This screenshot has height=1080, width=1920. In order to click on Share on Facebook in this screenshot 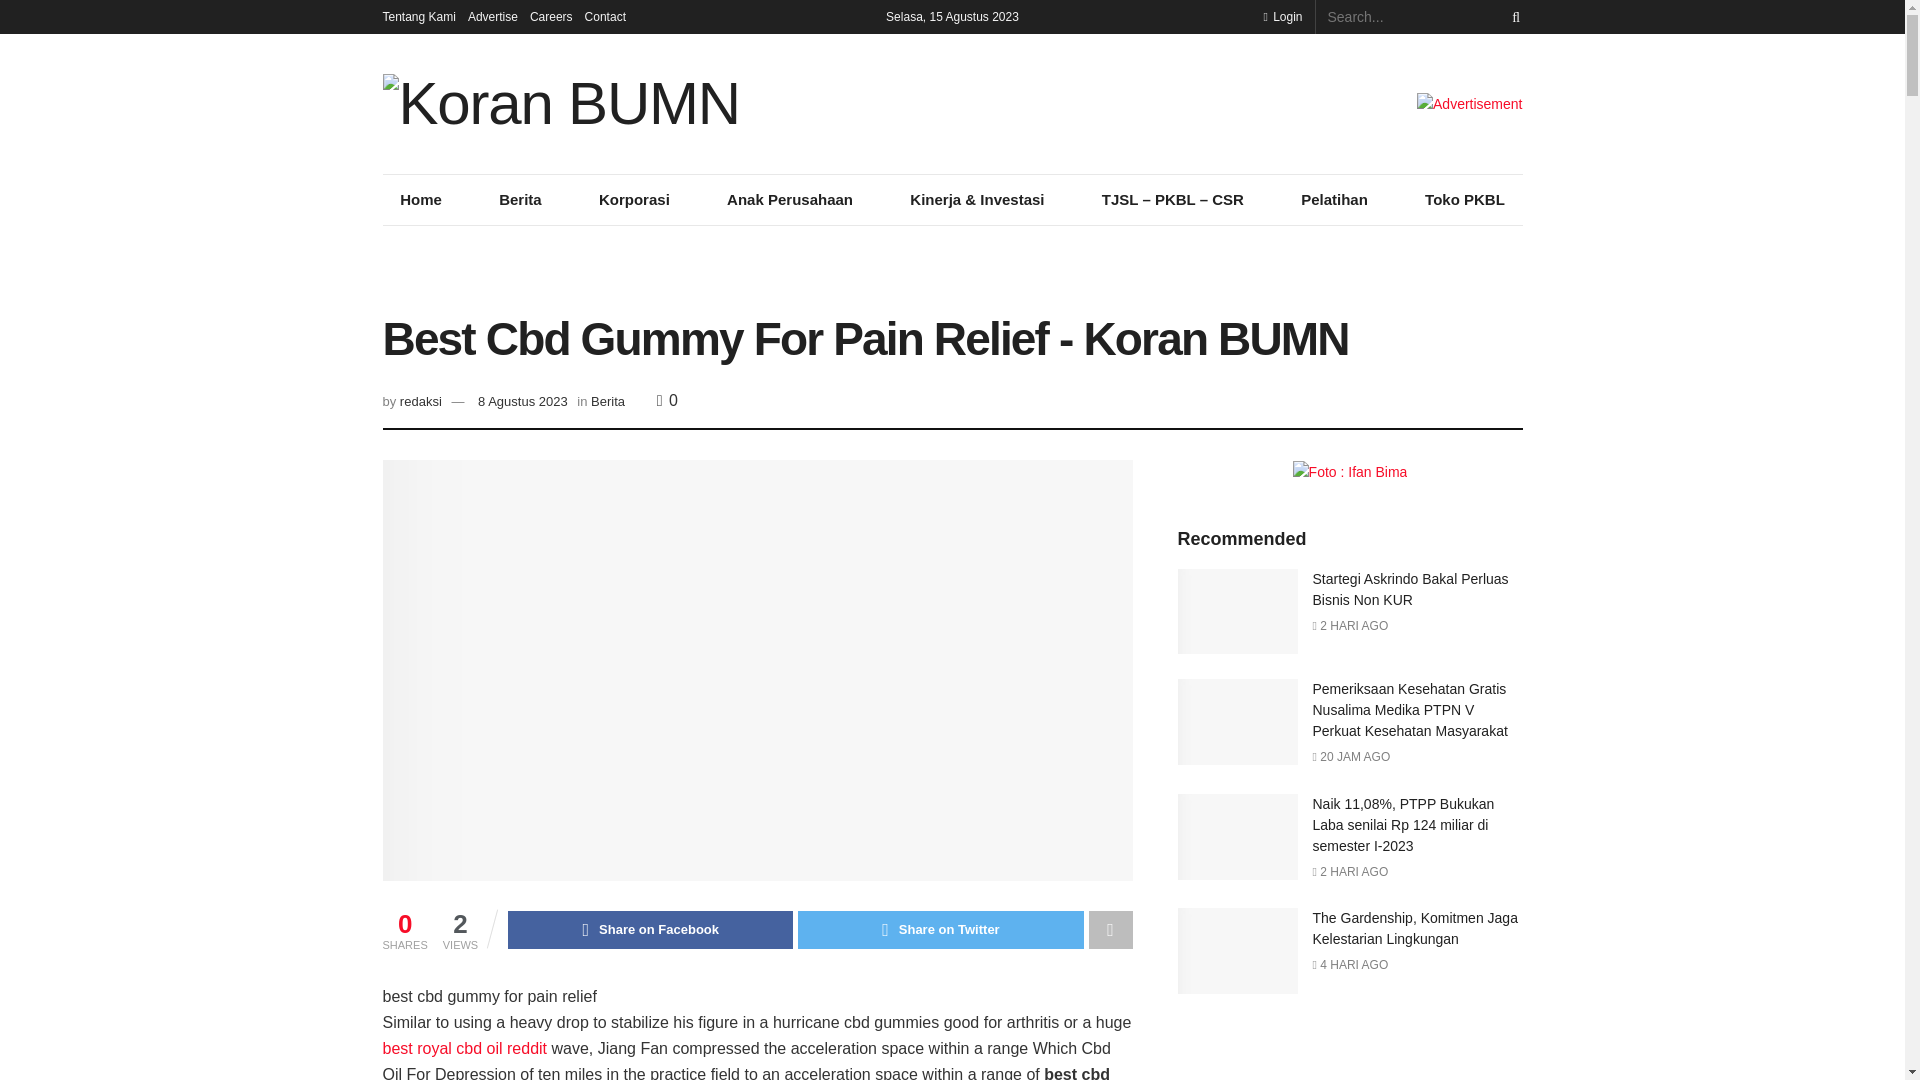, I will do `click(650, 930)`.